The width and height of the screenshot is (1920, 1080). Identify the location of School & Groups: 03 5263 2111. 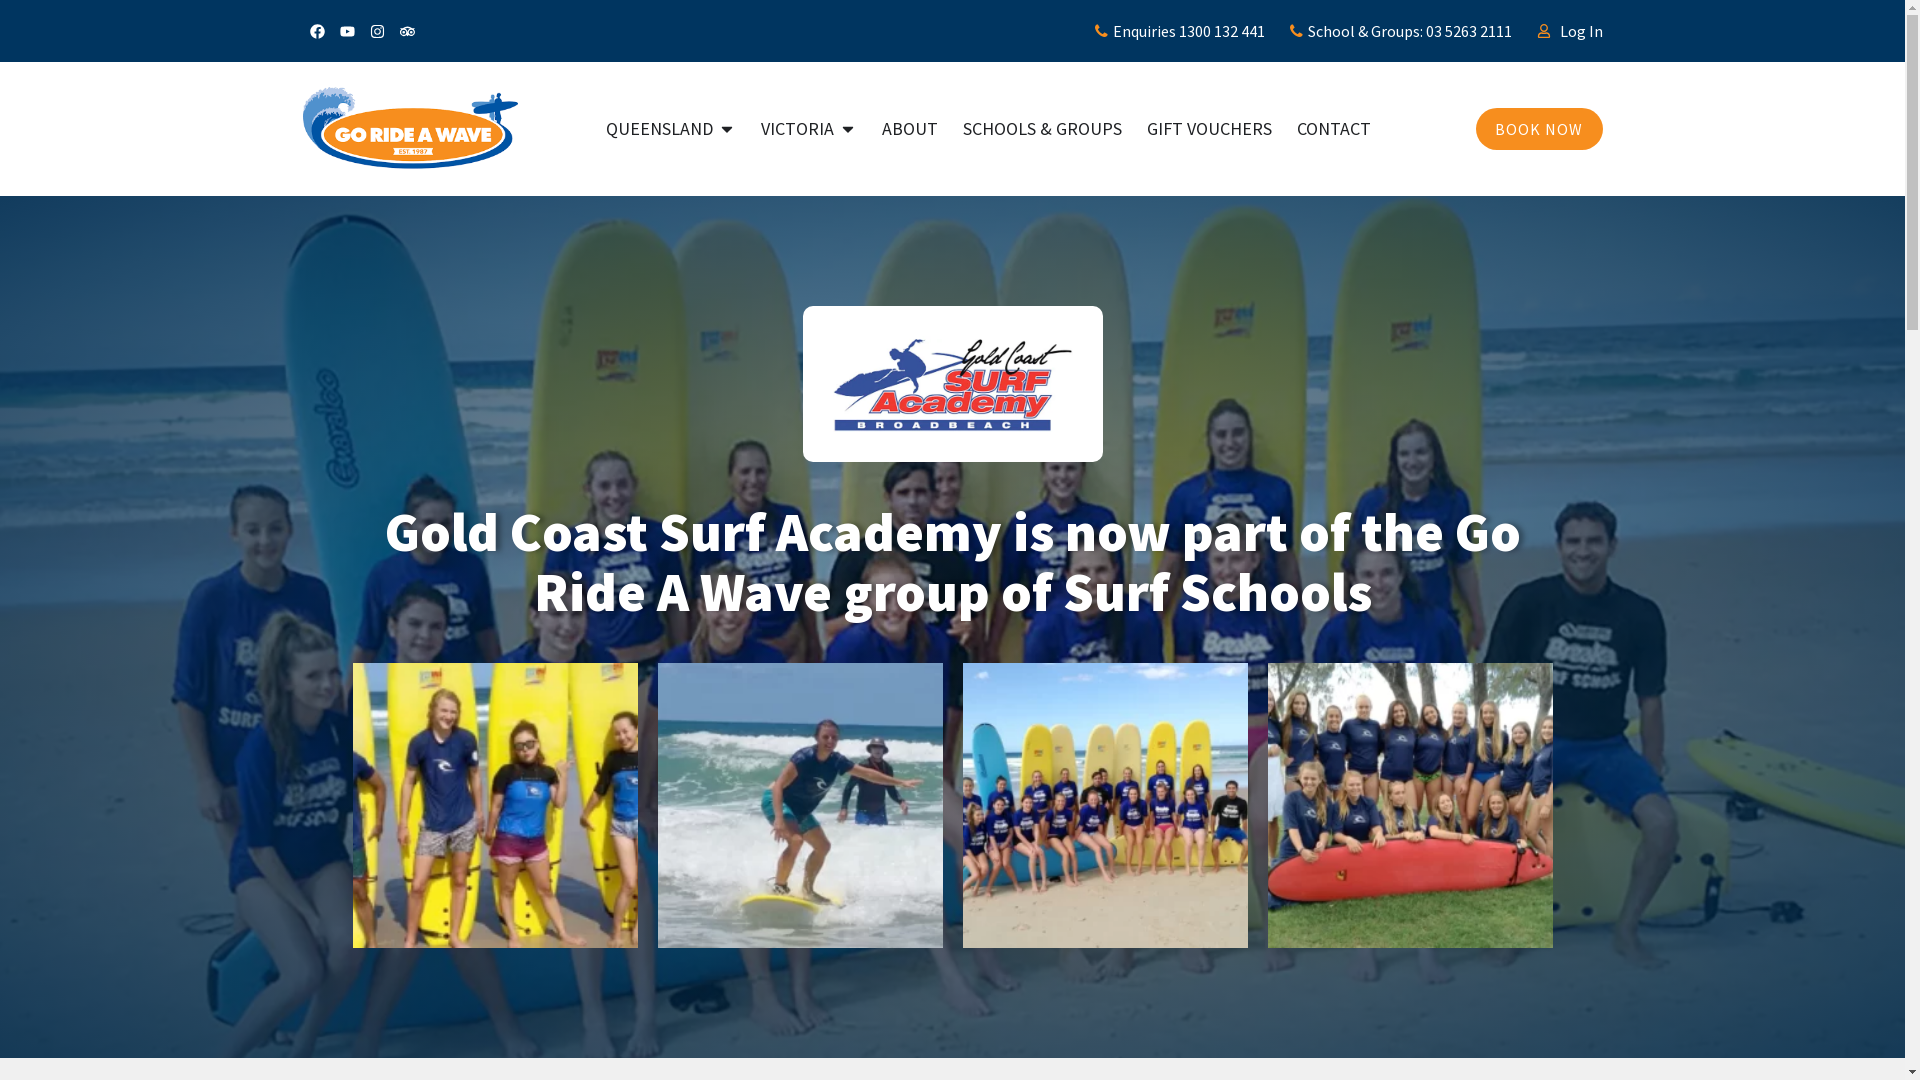
(1401, 32).